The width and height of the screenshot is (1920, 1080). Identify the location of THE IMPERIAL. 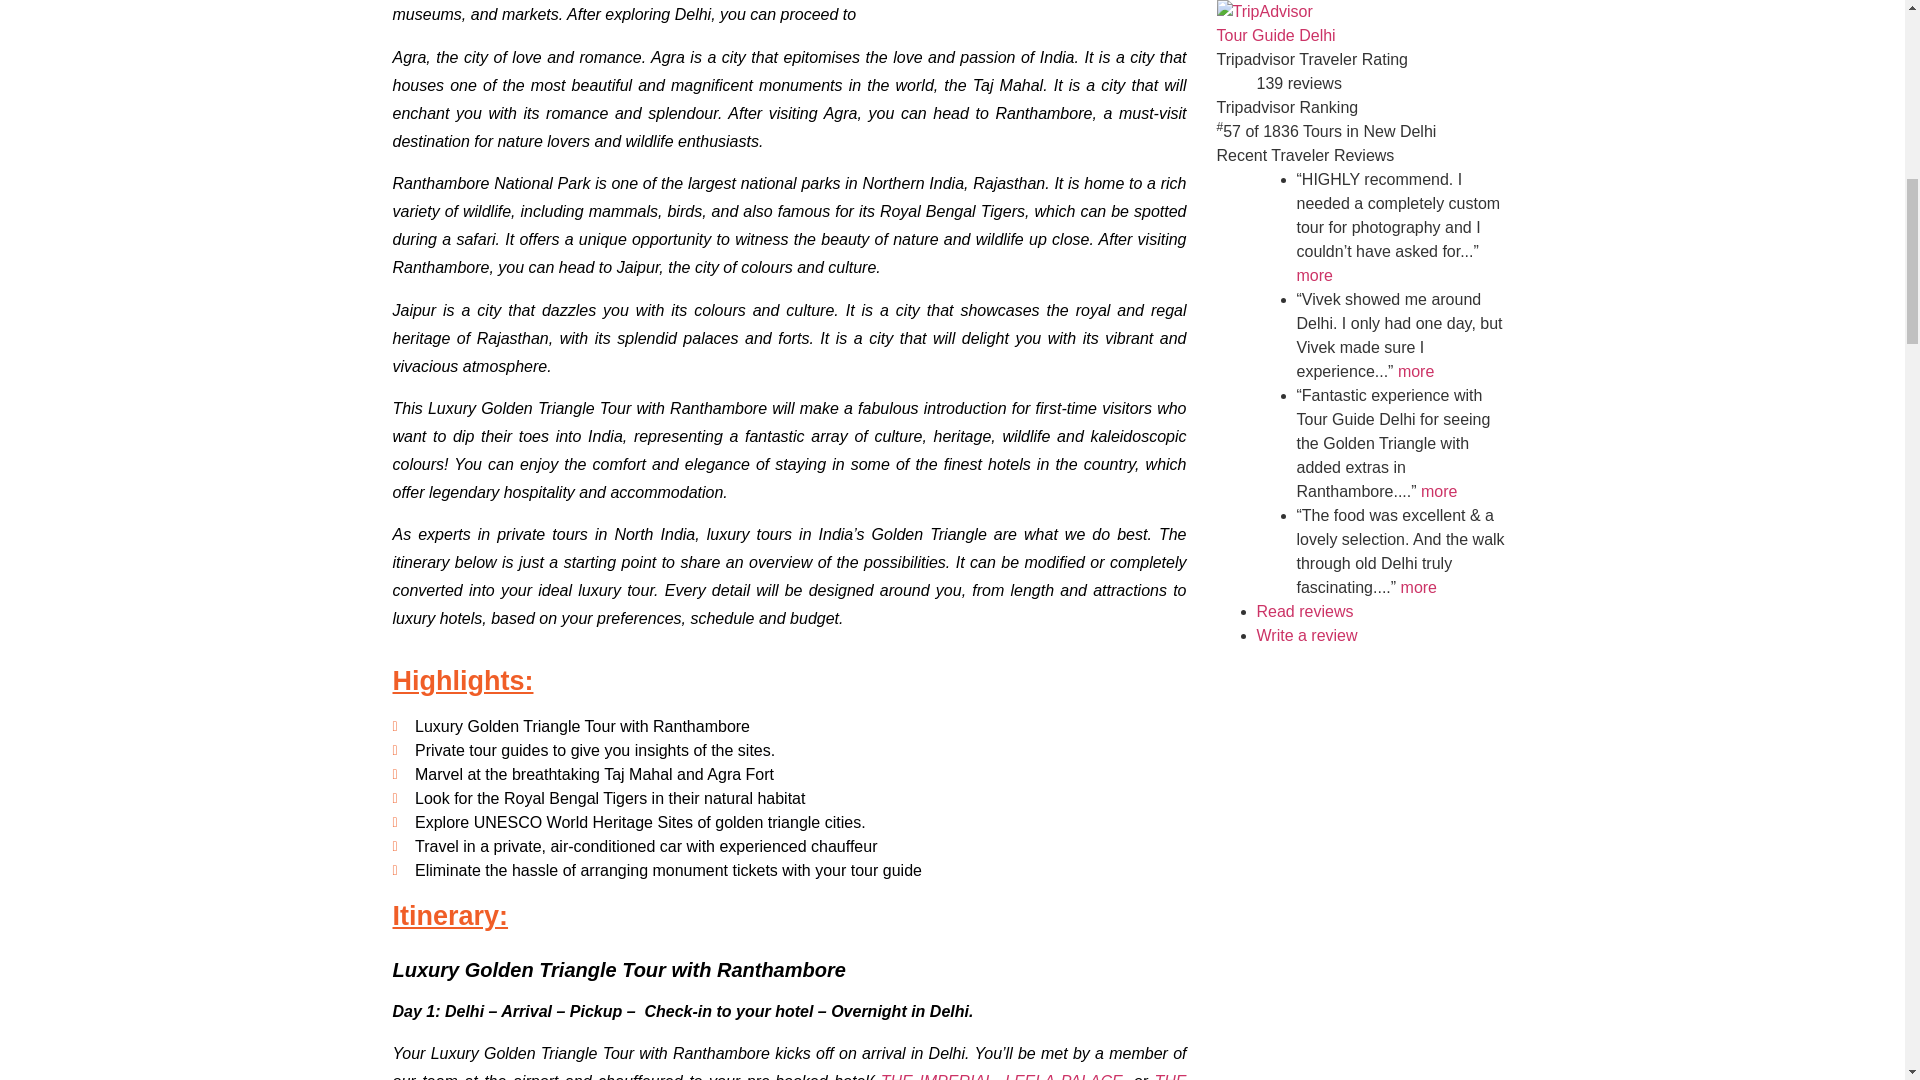
(938, 1076).